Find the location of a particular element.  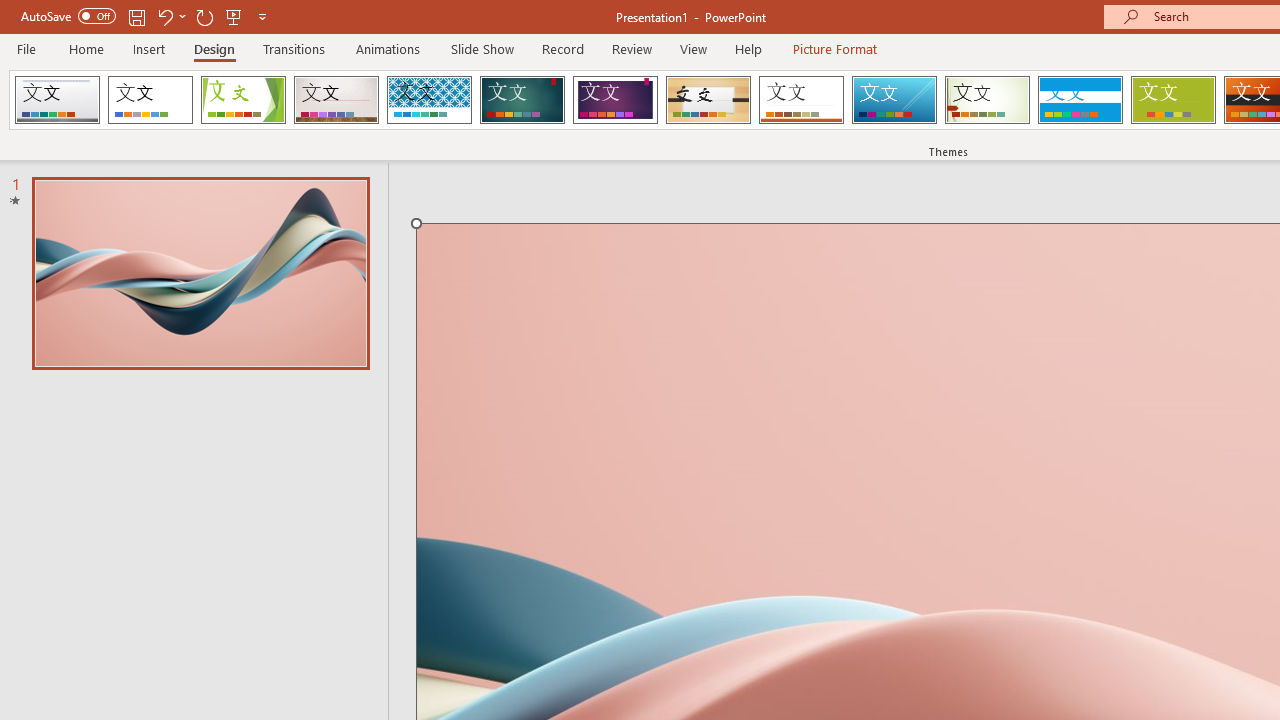

Basis is located at coordinates (1172, 100).